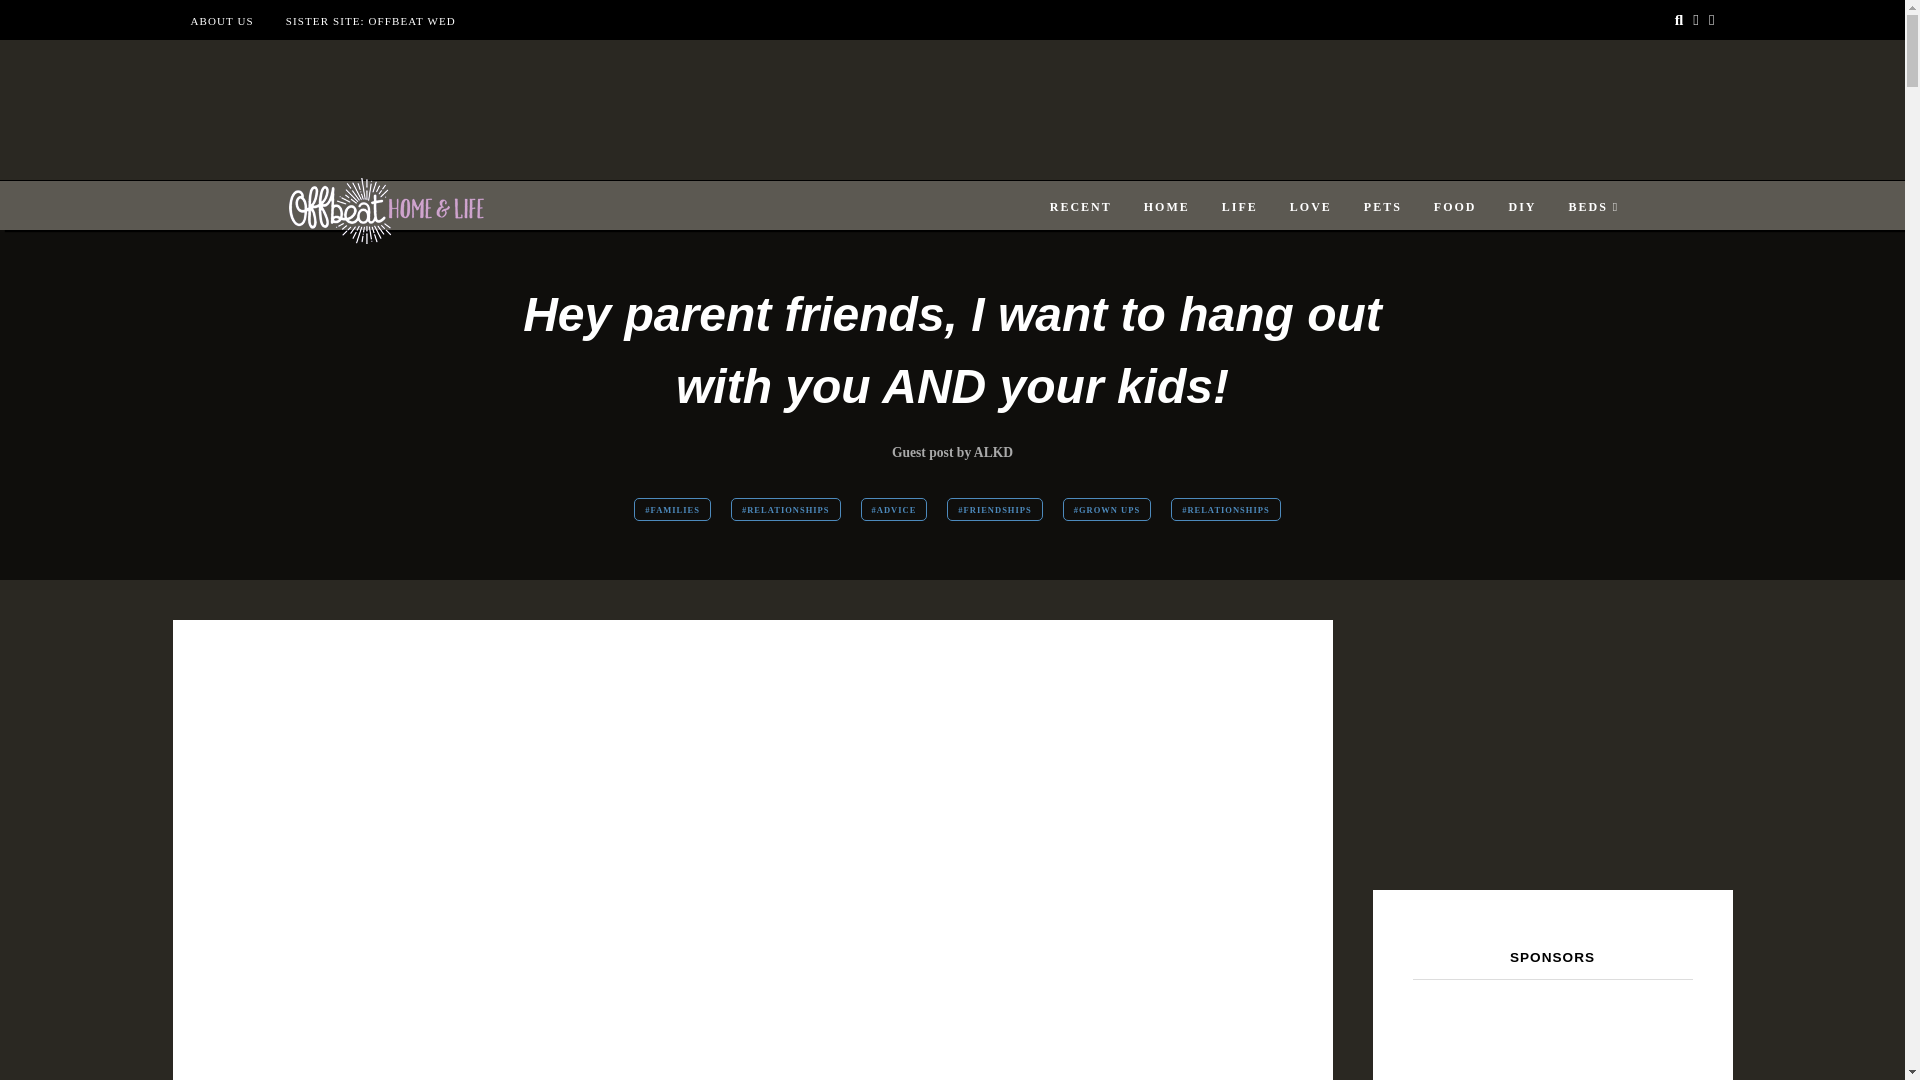 The image size is (1920, 1080). I want to click on HOME, so click(1167, 207).